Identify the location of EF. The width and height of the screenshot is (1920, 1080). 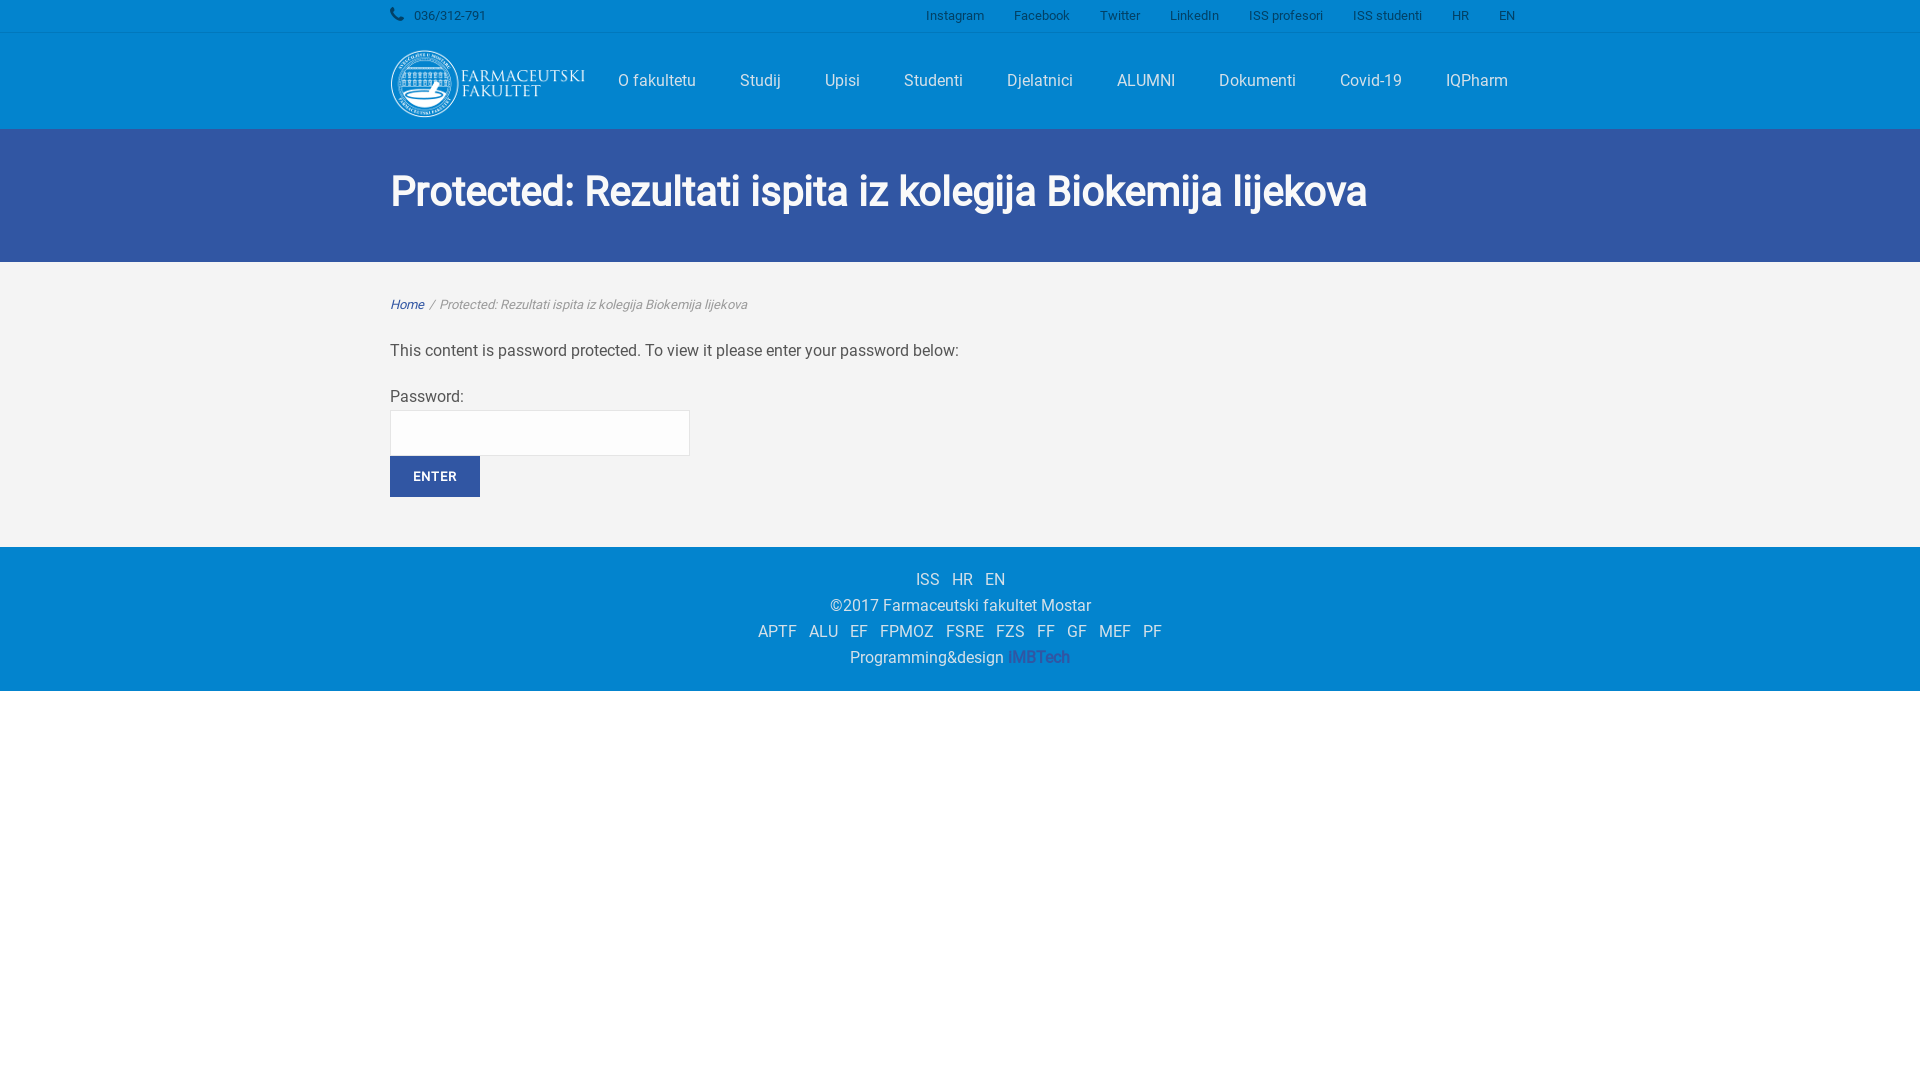
(859, 632).